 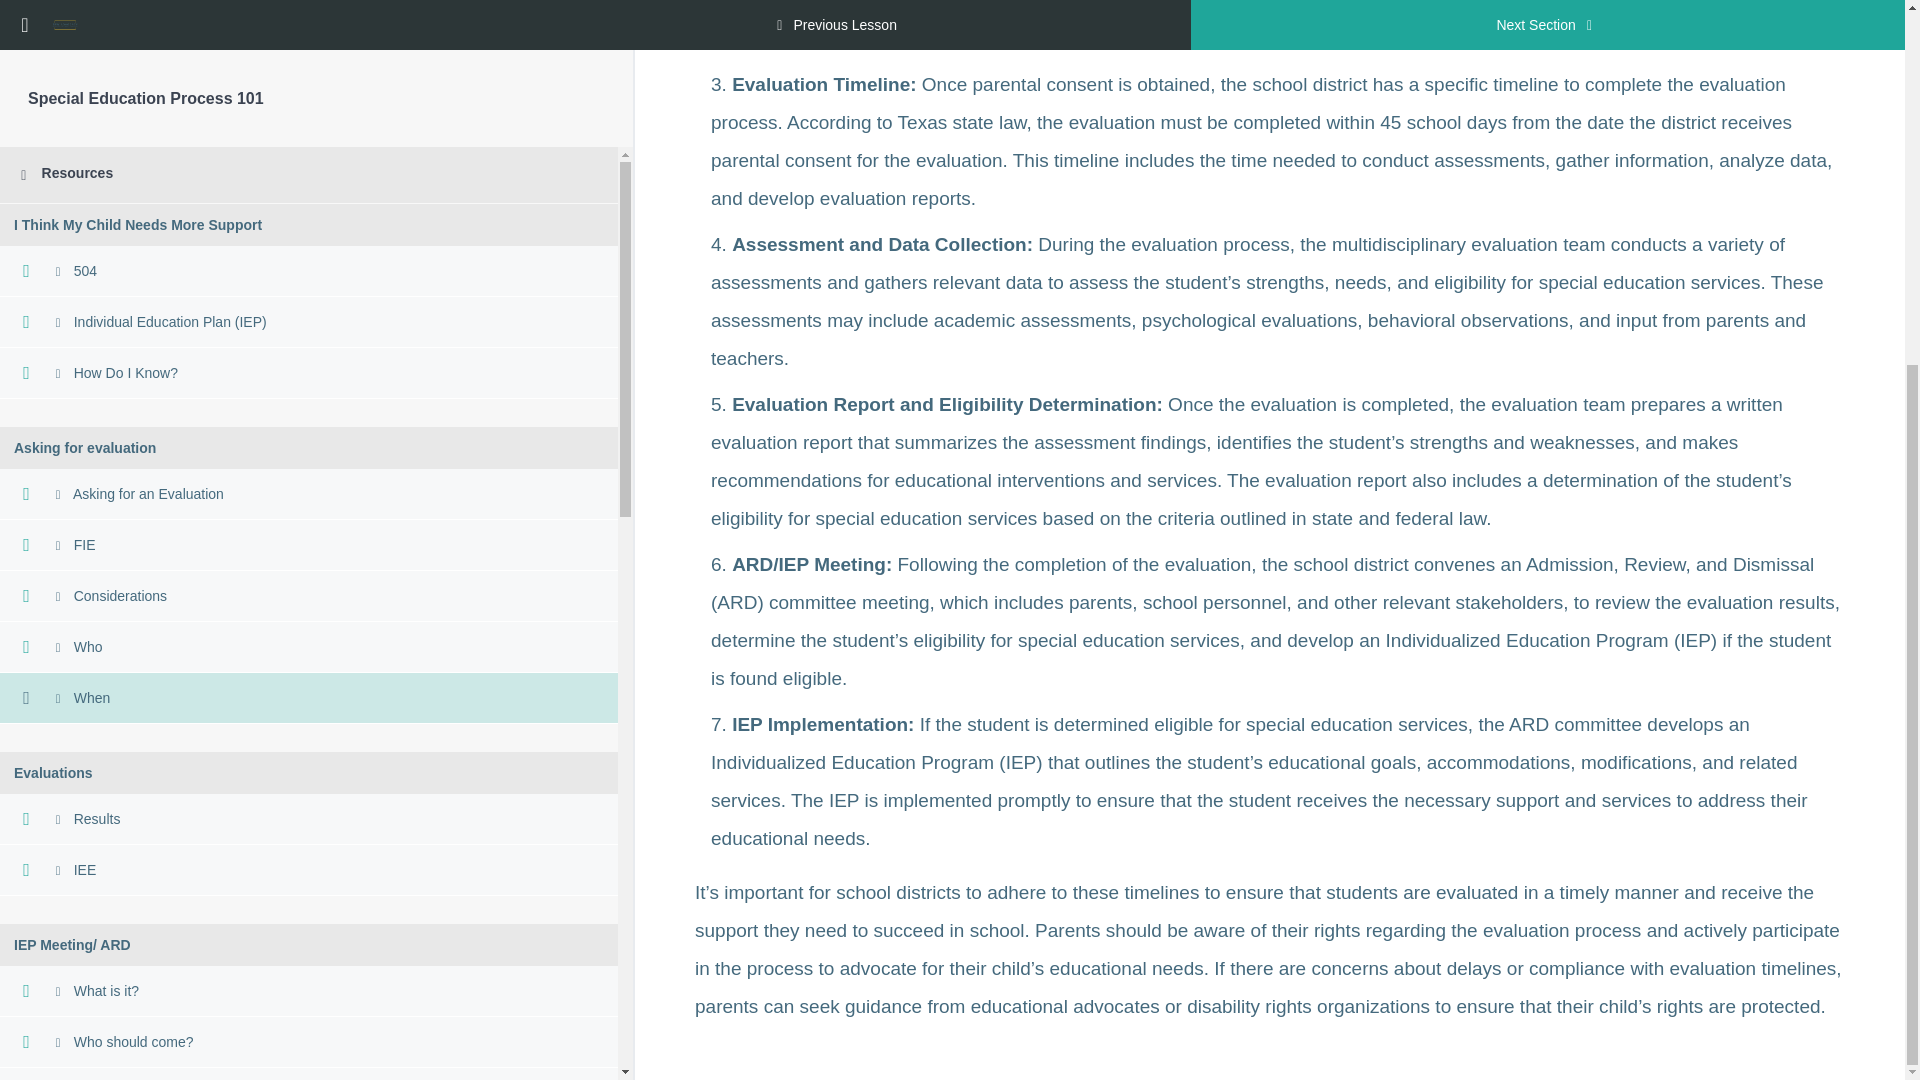 What do you see at coordinates (309, 451) in the screenshot?
I see `What is it?` at bounding box center [309, 451].